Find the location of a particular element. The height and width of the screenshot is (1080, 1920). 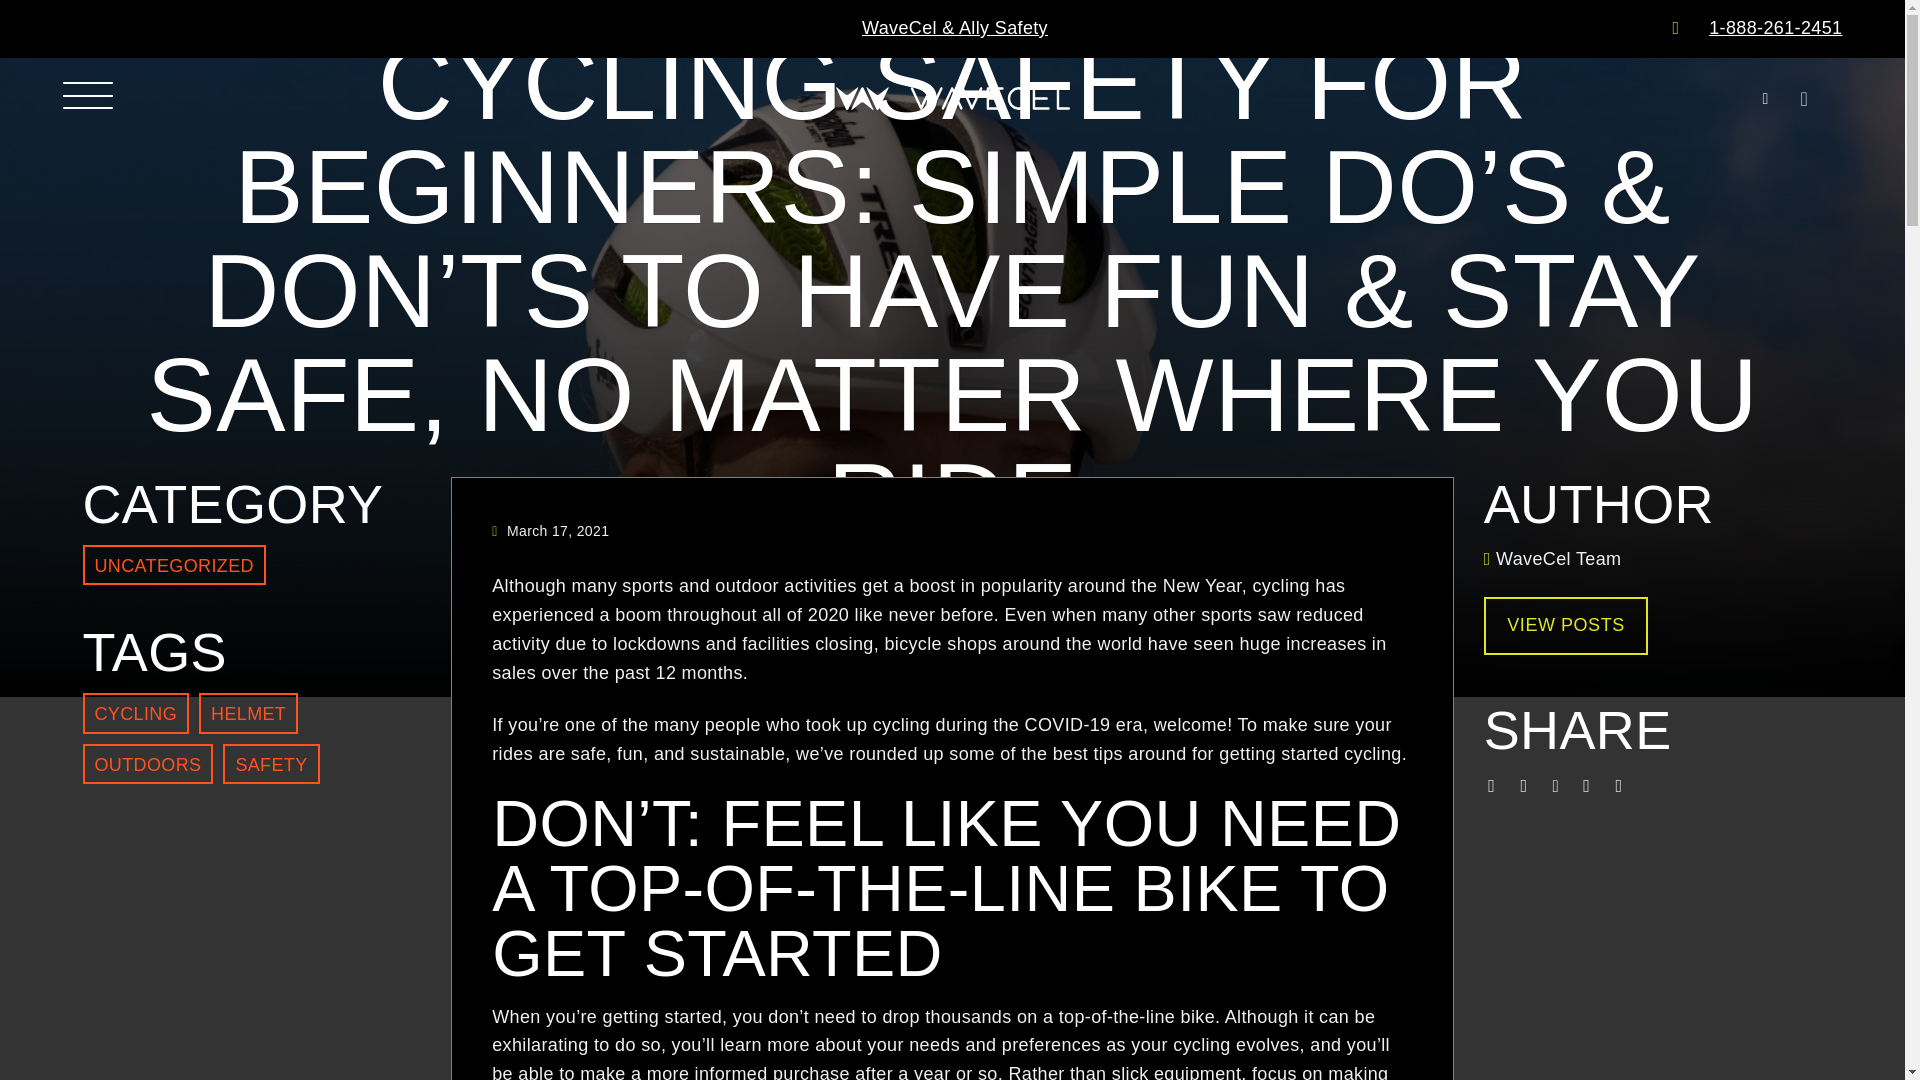

1-888-261-2451 is located at coordinates (1774, 28).